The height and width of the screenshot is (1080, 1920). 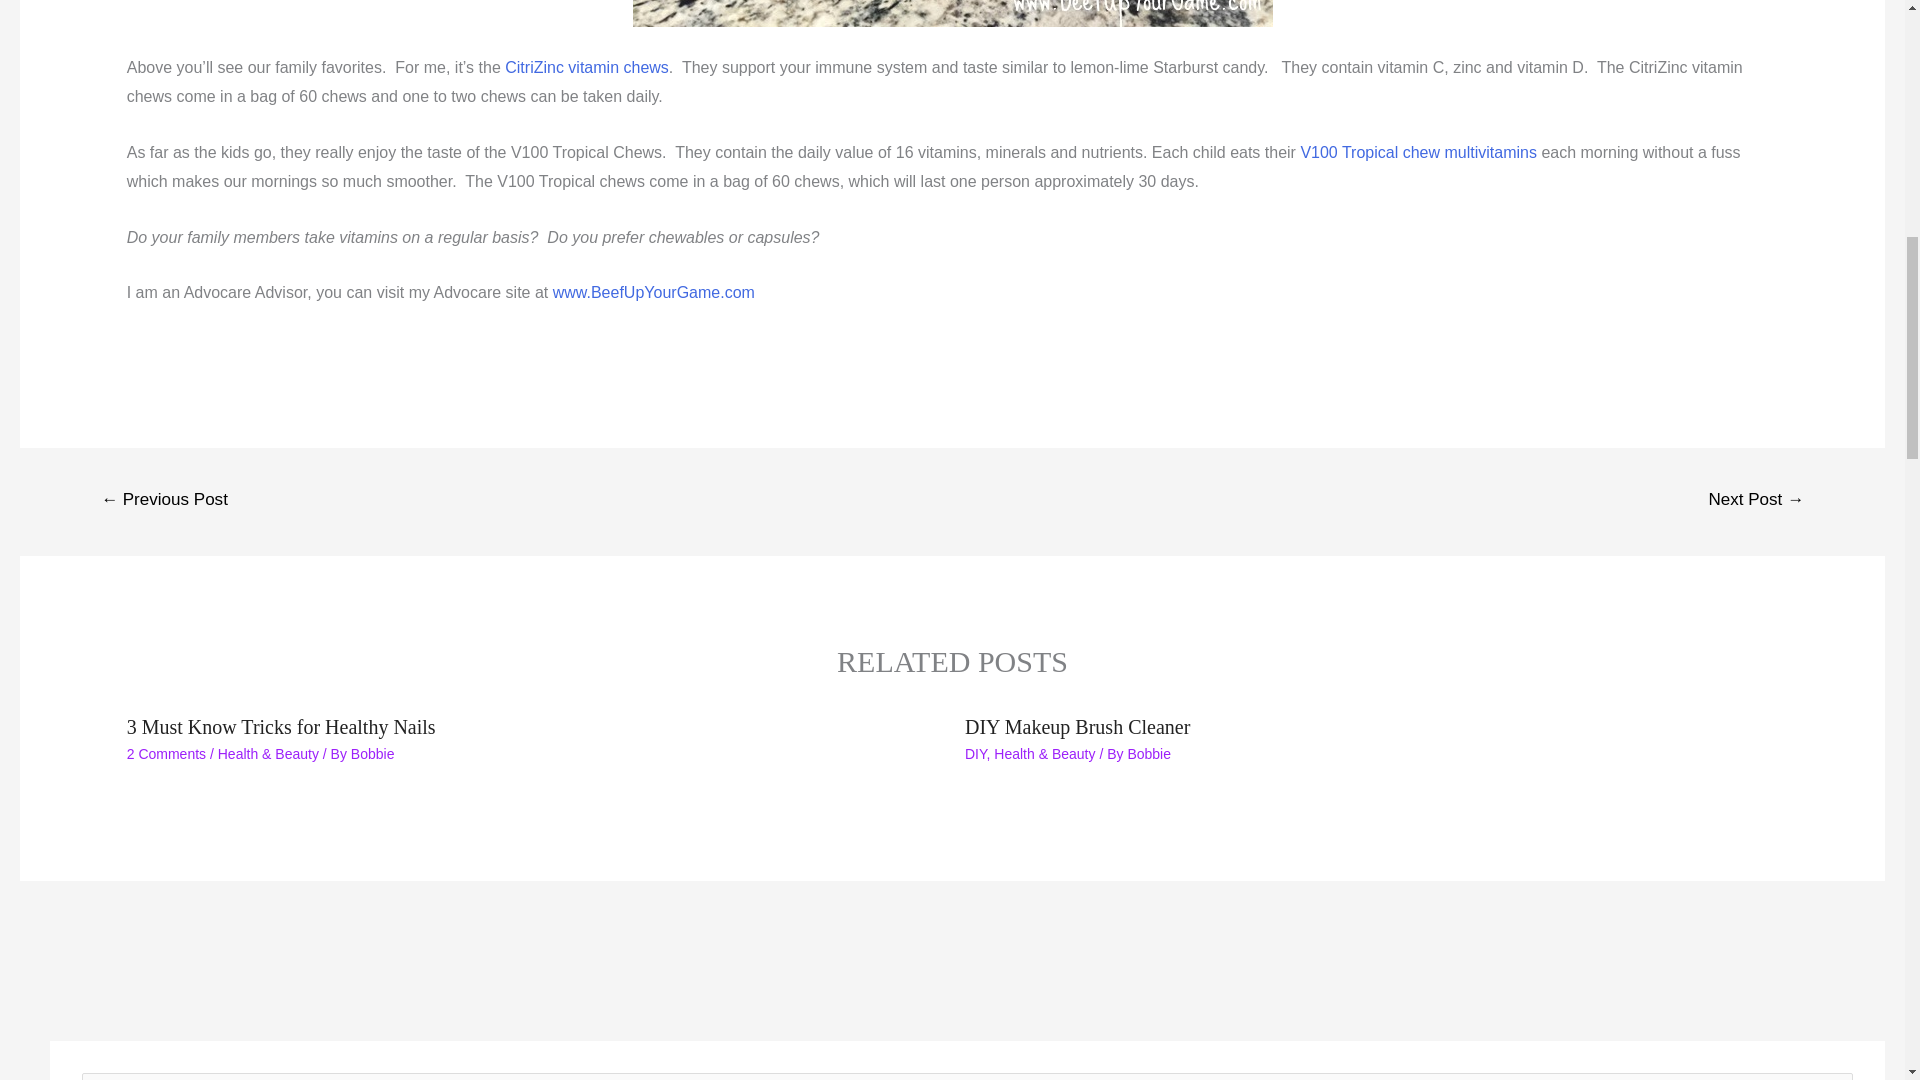 What do you see at coordinates (166, 754) in the screenshot?
I see `2 Comments` at bounding box center [166, 754].